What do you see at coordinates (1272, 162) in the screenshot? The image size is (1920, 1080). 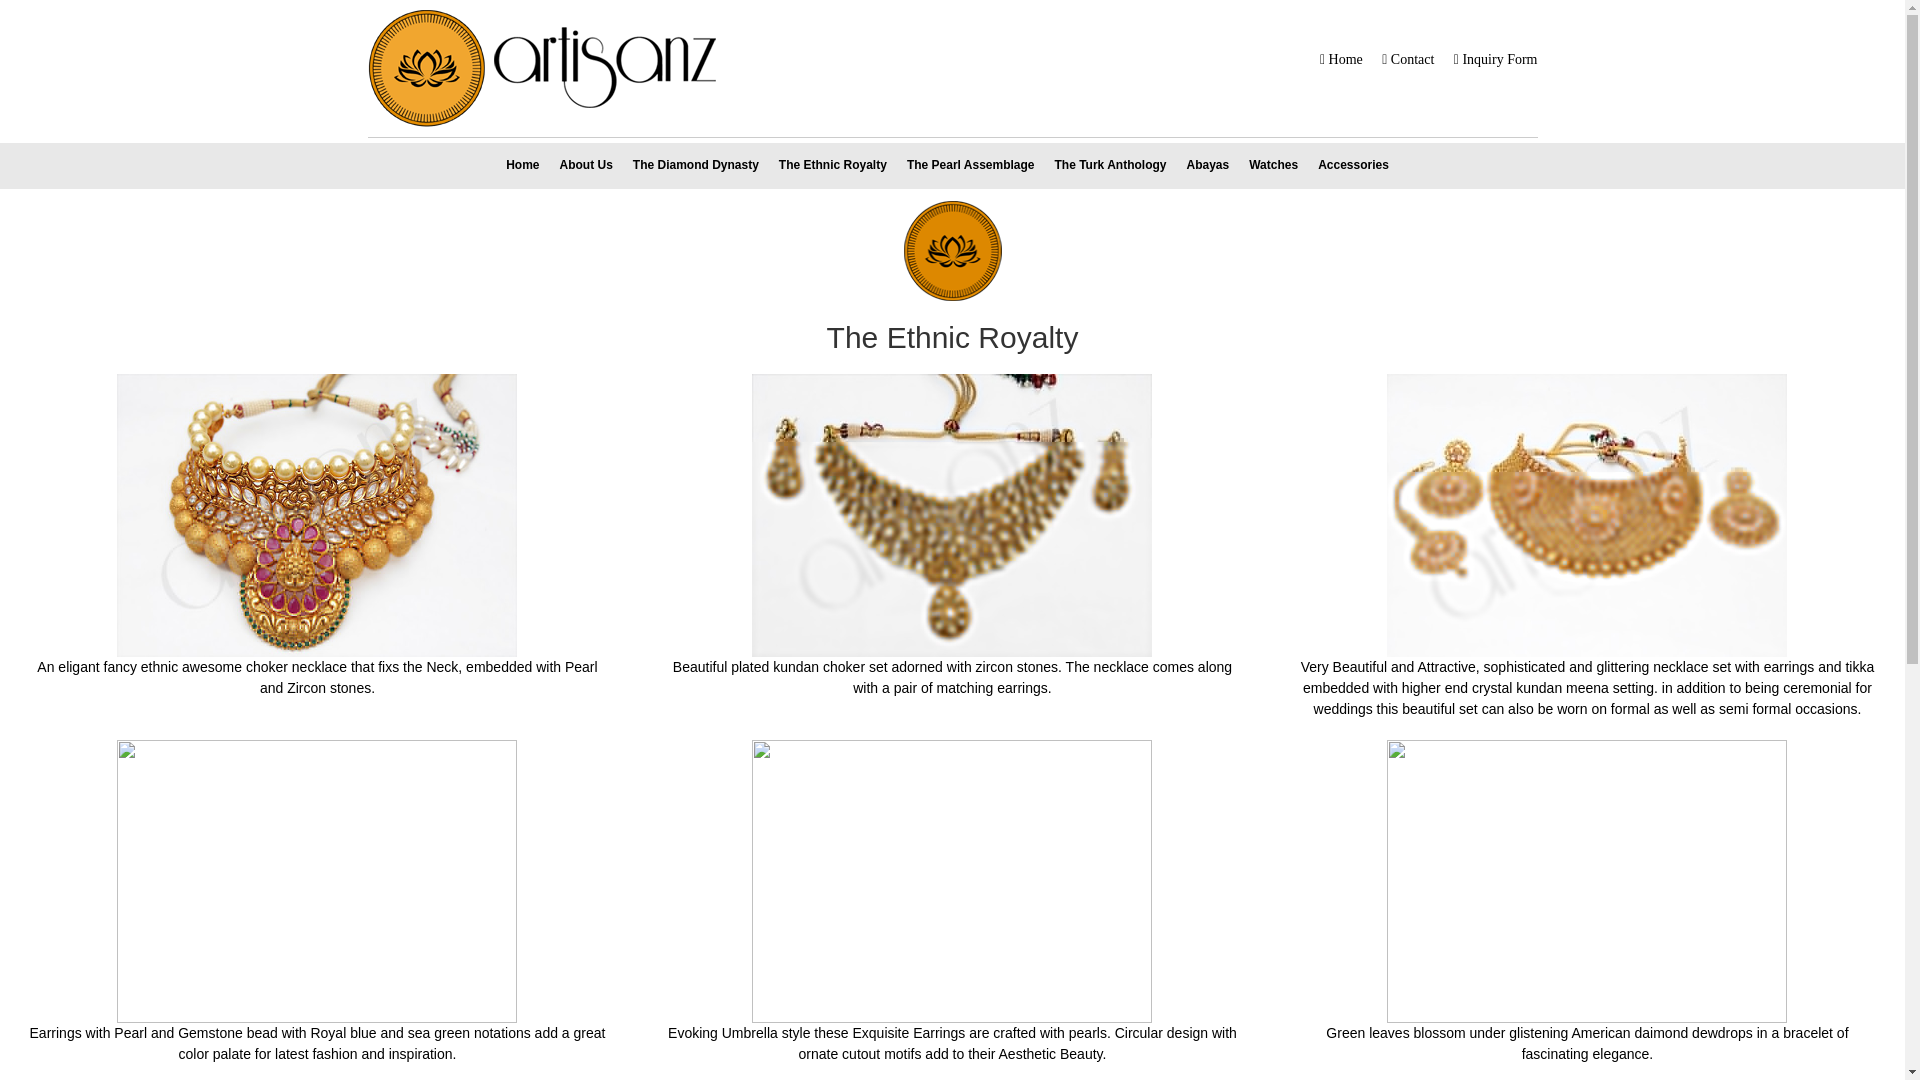 I see `Watches` at bounding box center [1272, 162].